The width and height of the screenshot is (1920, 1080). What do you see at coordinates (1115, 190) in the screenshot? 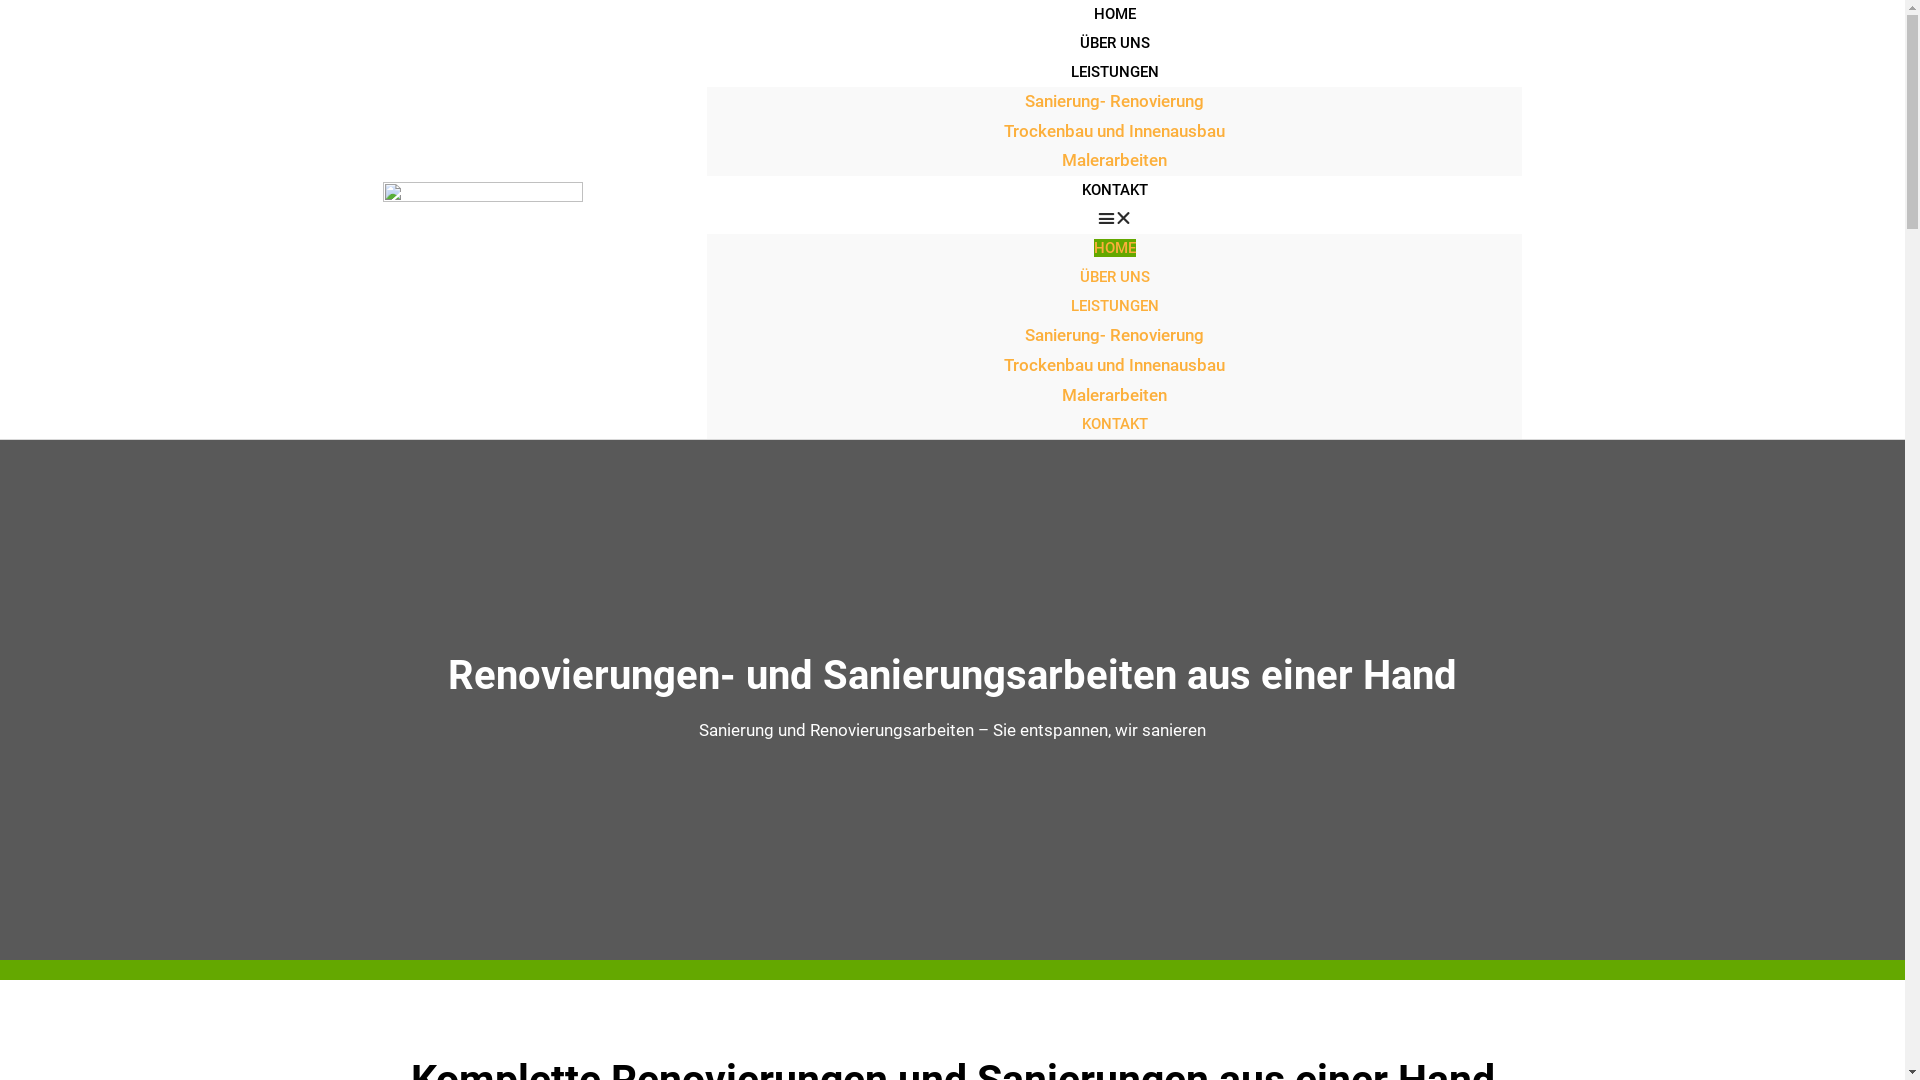
I see `KONTAKT` at bounding box center [1115, 190].